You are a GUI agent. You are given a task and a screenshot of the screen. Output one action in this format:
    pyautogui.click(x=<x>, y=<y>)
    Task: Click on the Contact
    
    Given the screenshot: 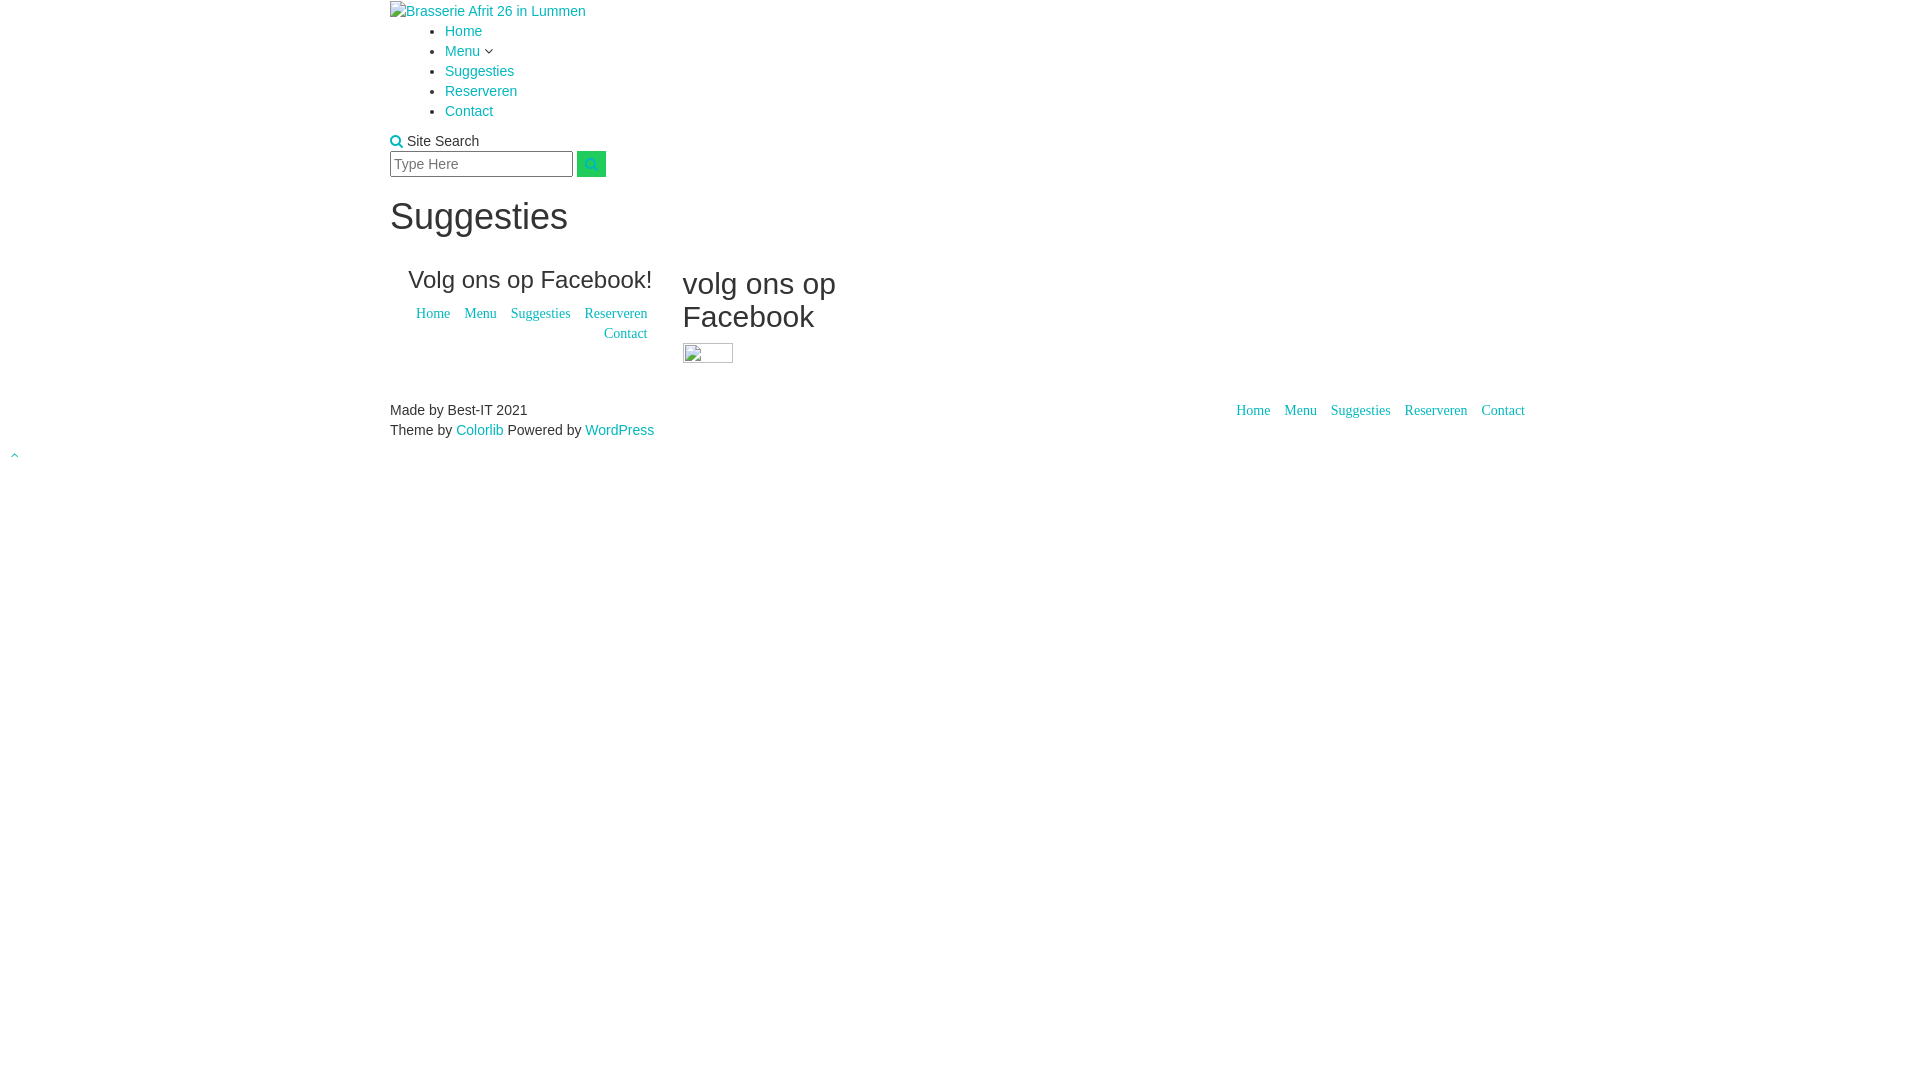 What is the action you would take?
    pyautogui.click(x=626, y=333)
    